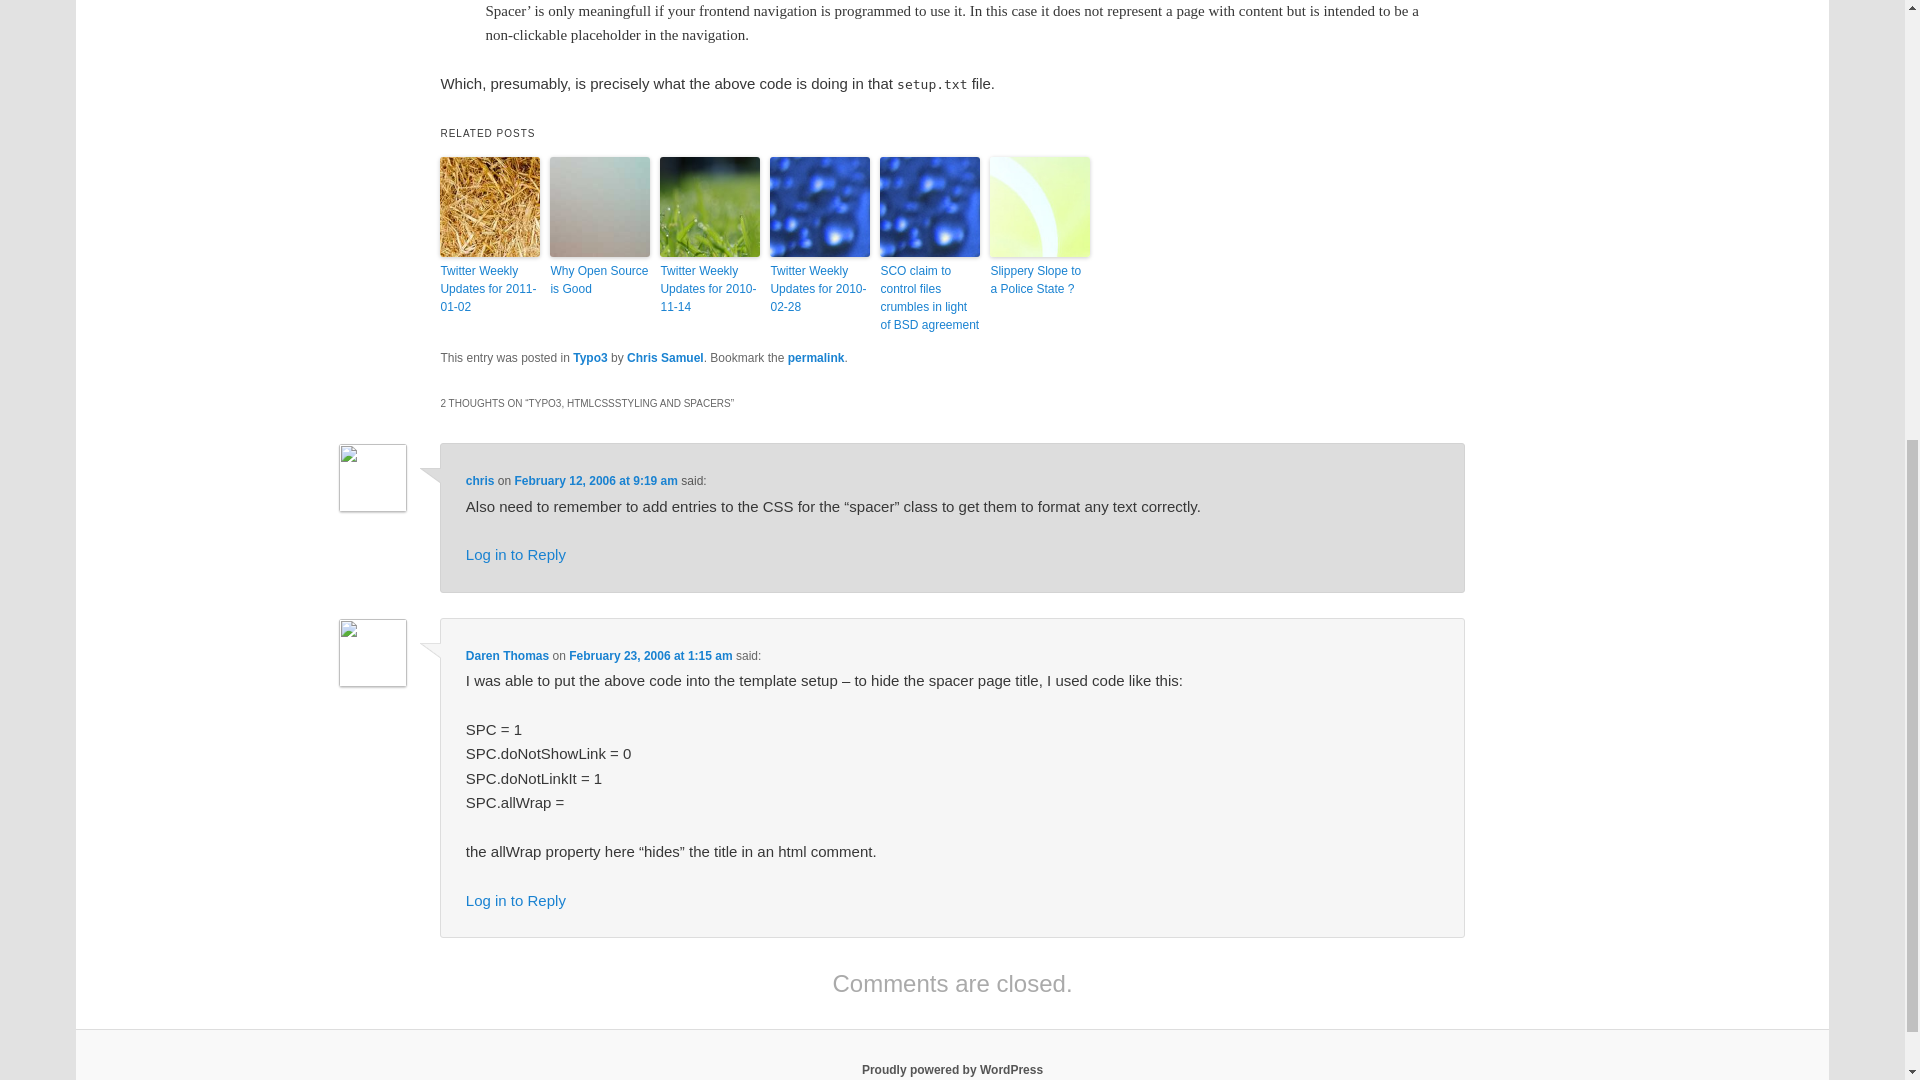 The image size is (1920, 1080). What do you see at coordinates (816, 358) in the screenshot?
I see `permalink` at bounding box center [816, 358].